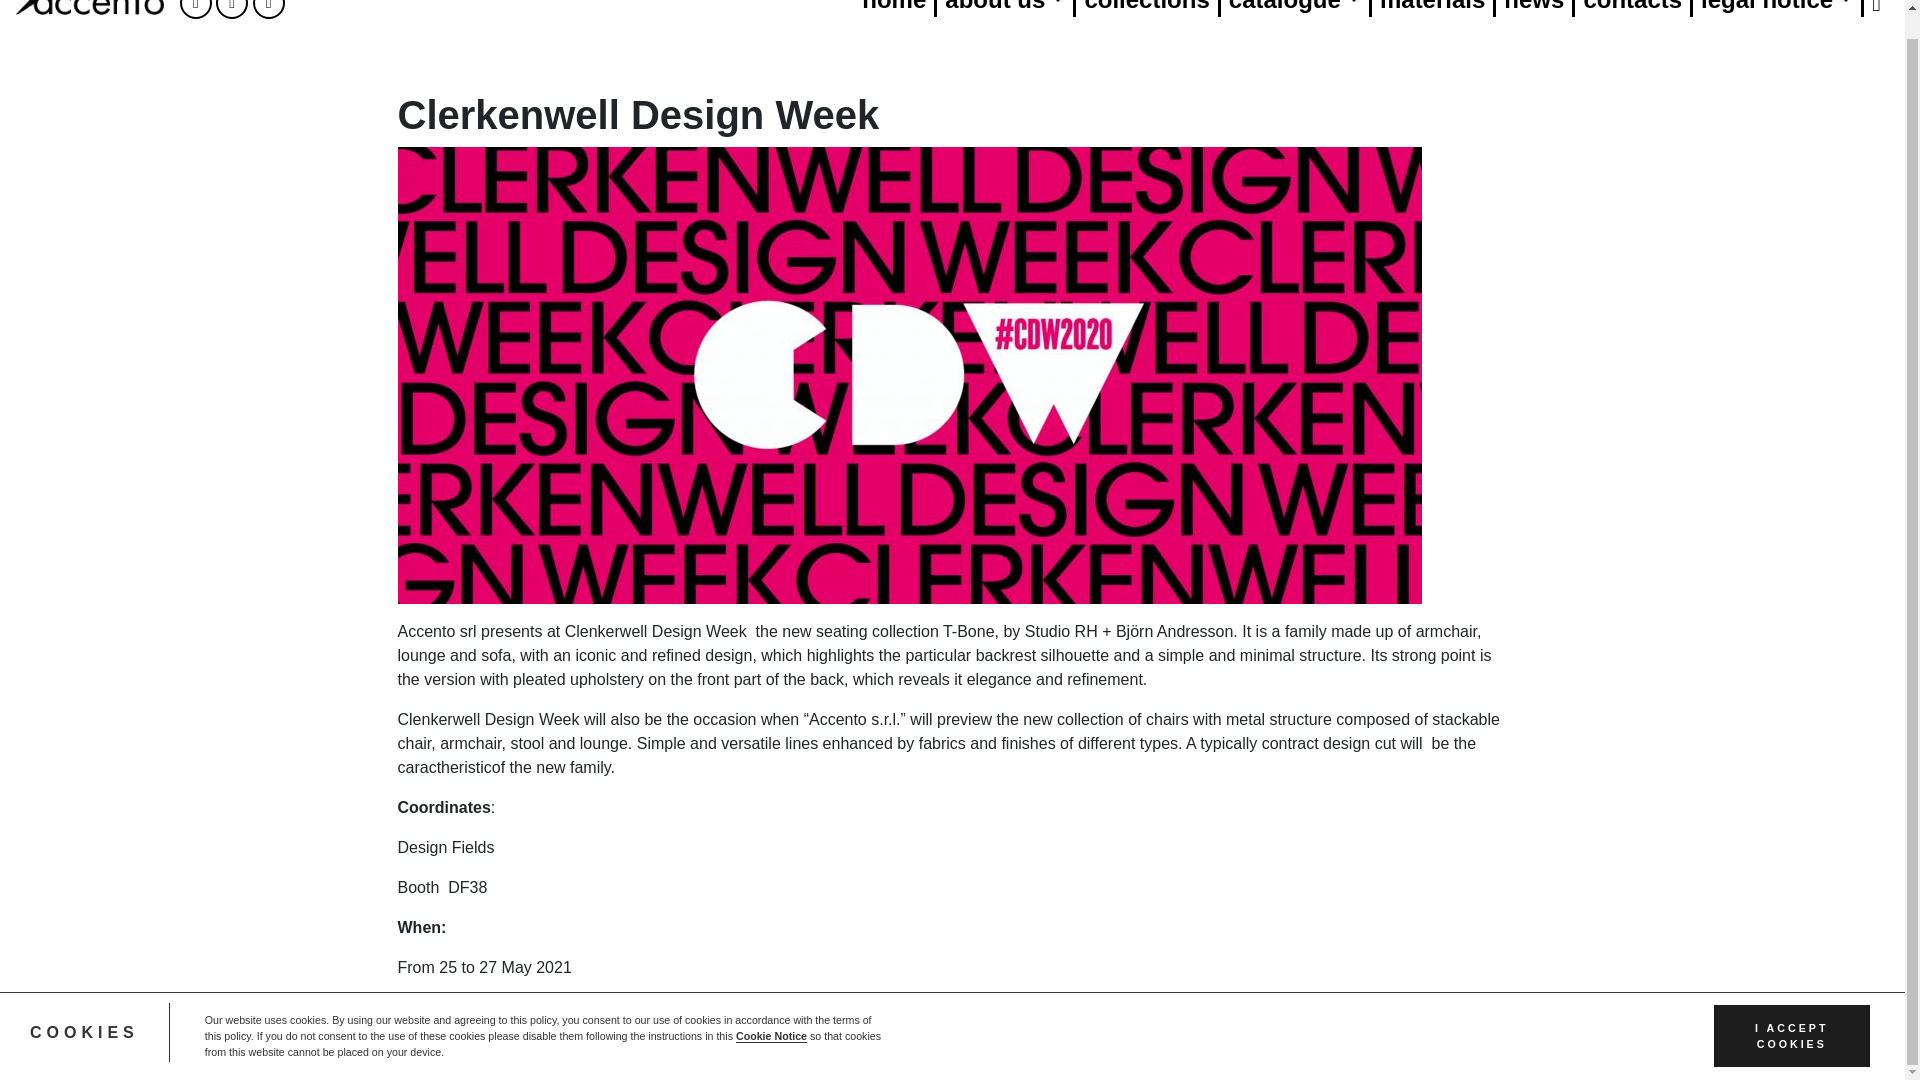  I want to click on Contacts, so click(1634, 8).